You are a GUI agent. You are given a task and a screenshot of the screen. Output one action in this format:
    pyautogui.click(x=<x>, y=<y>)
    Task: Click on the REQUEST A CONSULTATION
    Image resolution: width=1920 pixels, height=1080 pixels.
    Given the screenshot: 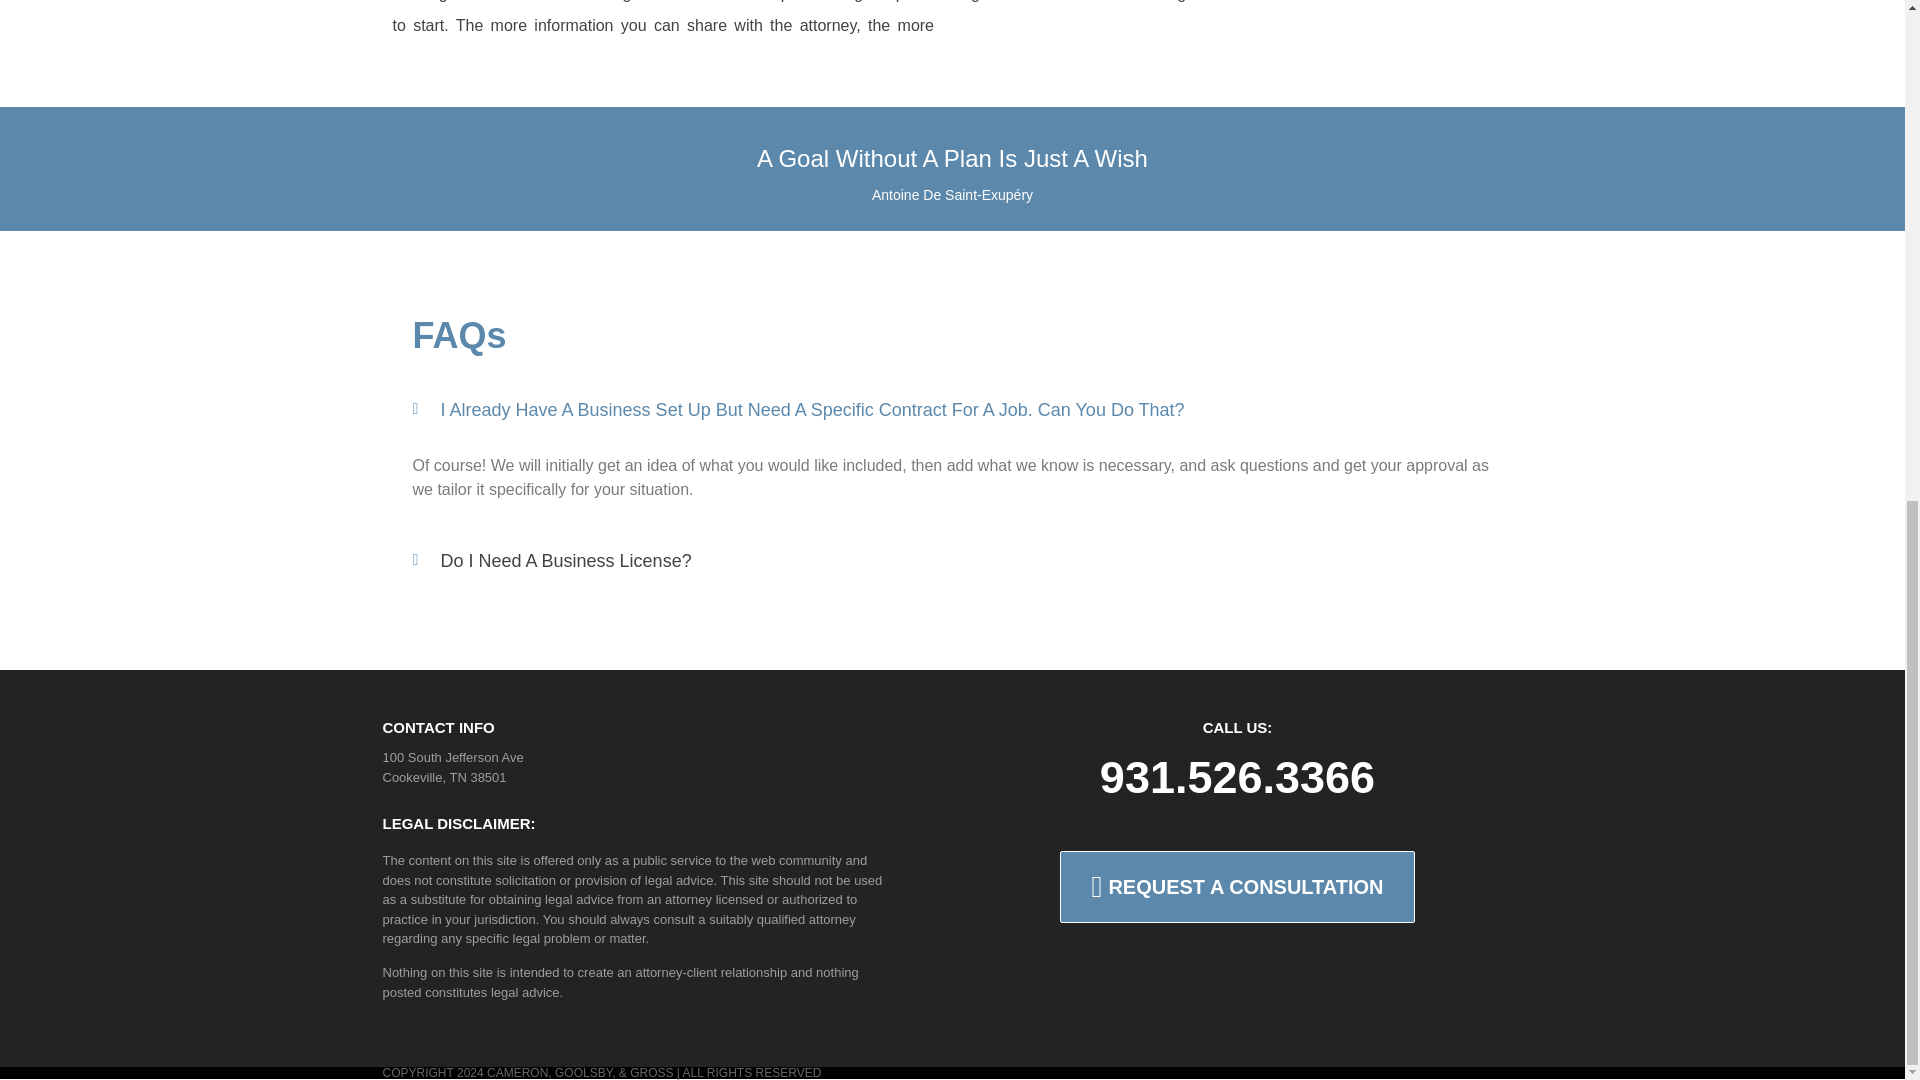 What is the action you would take?
    pyautogui.click(x=1236, y=887)
    